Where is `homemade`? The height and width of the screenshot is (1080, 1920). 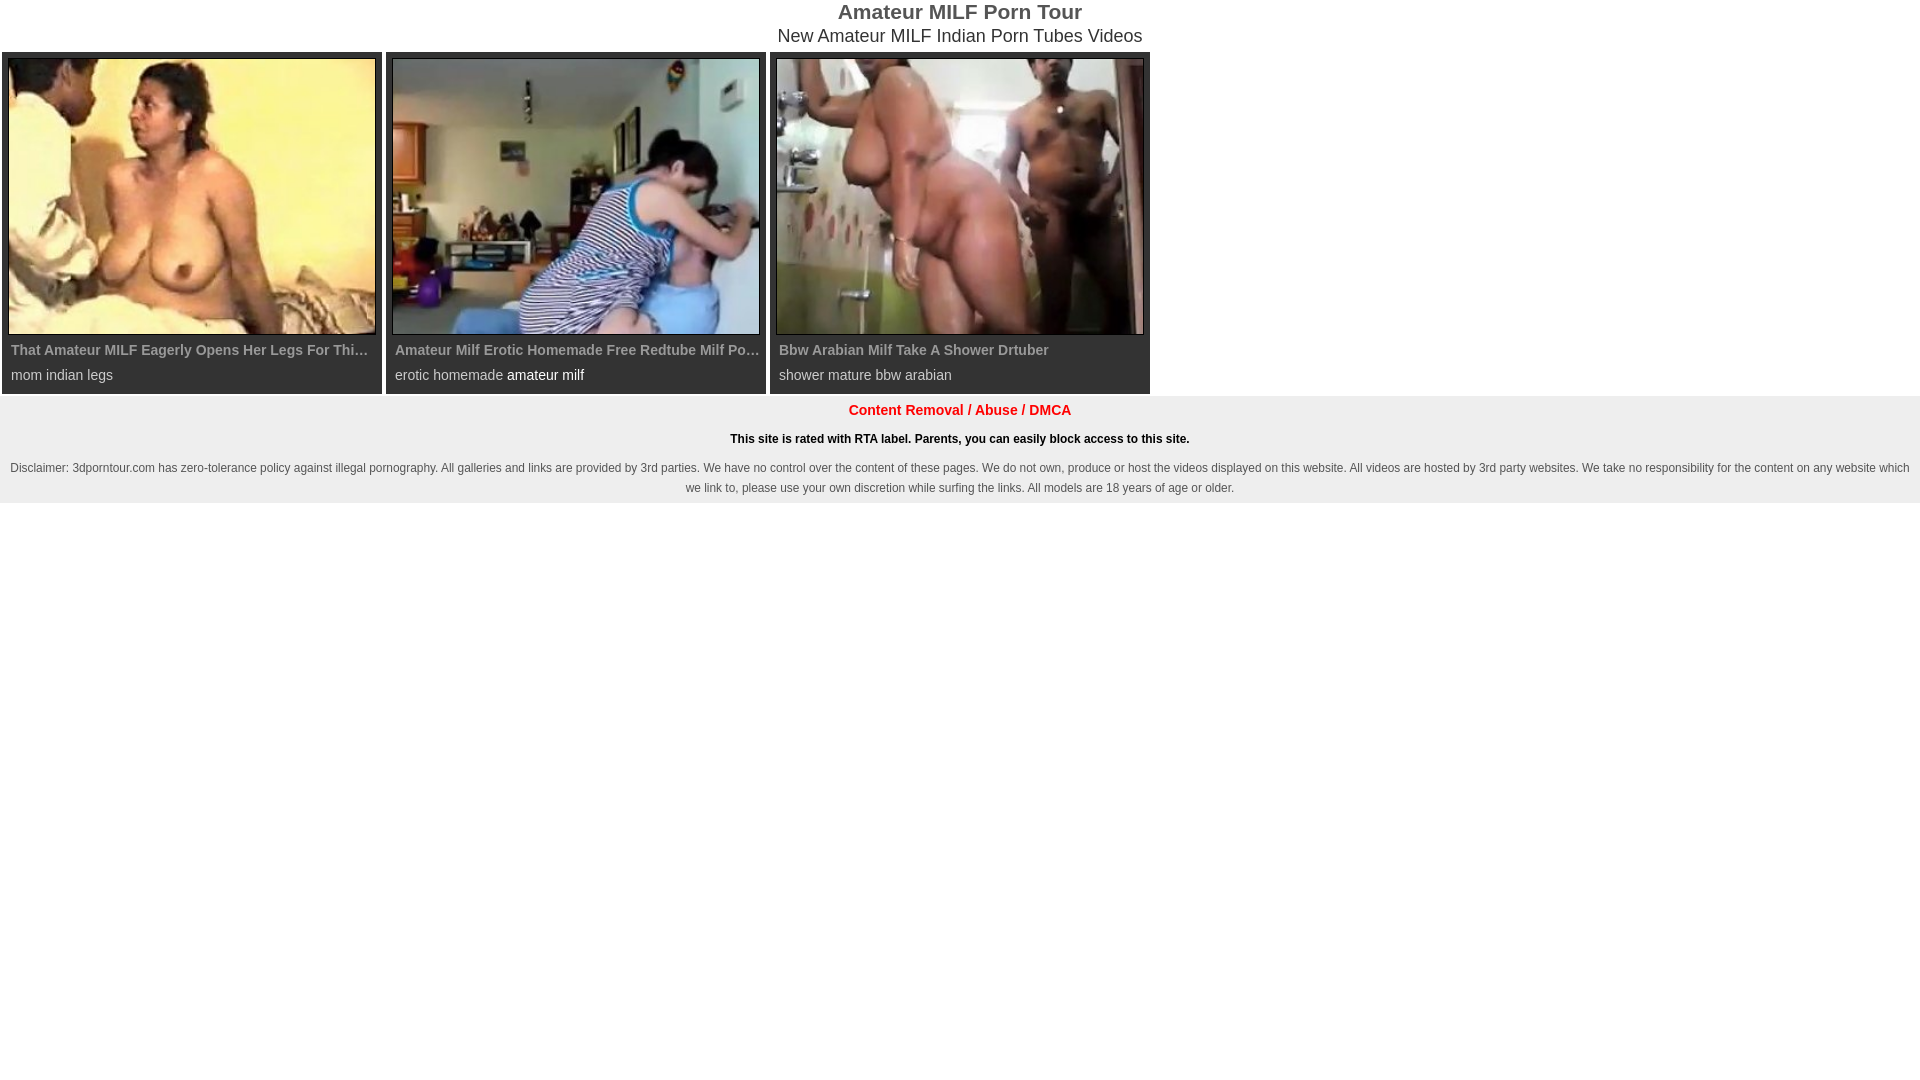
homemade is located at coordinates (468, 375).